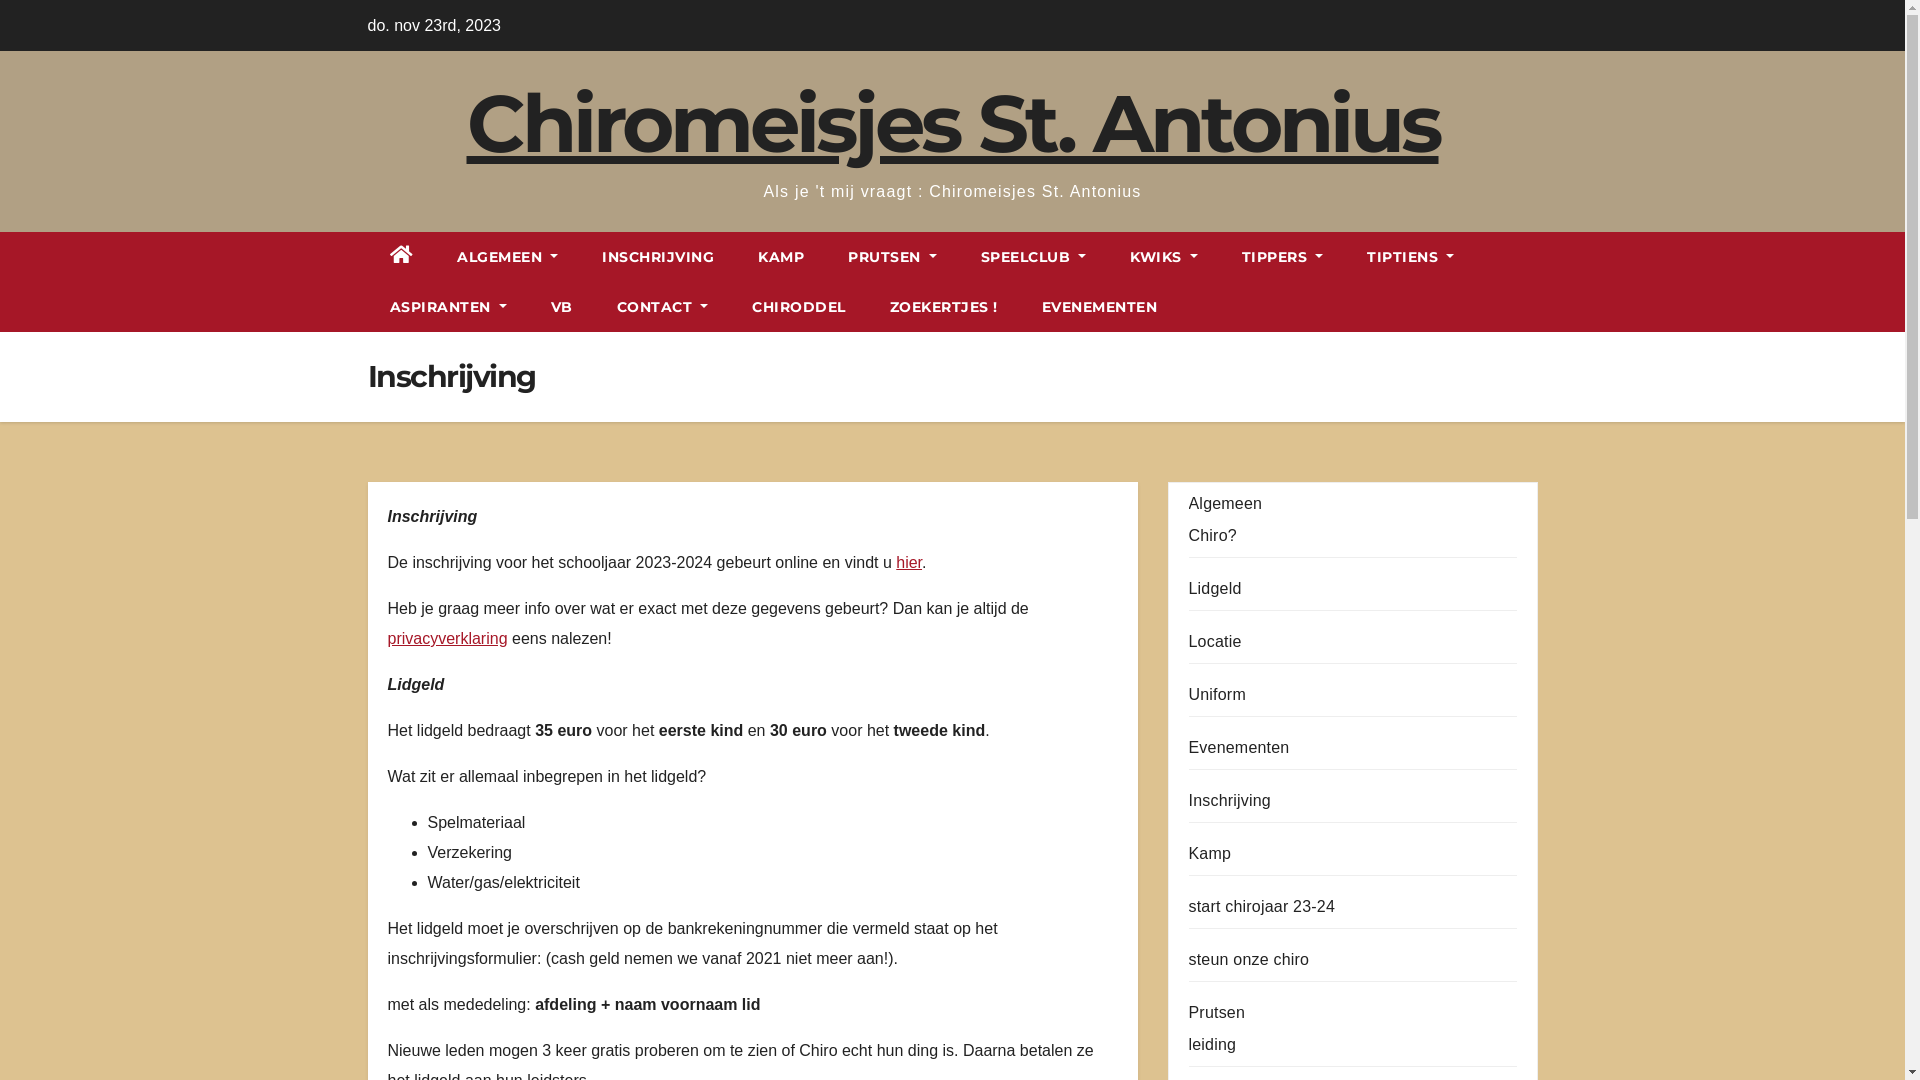  Describe the element at coordinates (944, 307) in the screenshot. I see `ZOEKERTJES !` at that location.